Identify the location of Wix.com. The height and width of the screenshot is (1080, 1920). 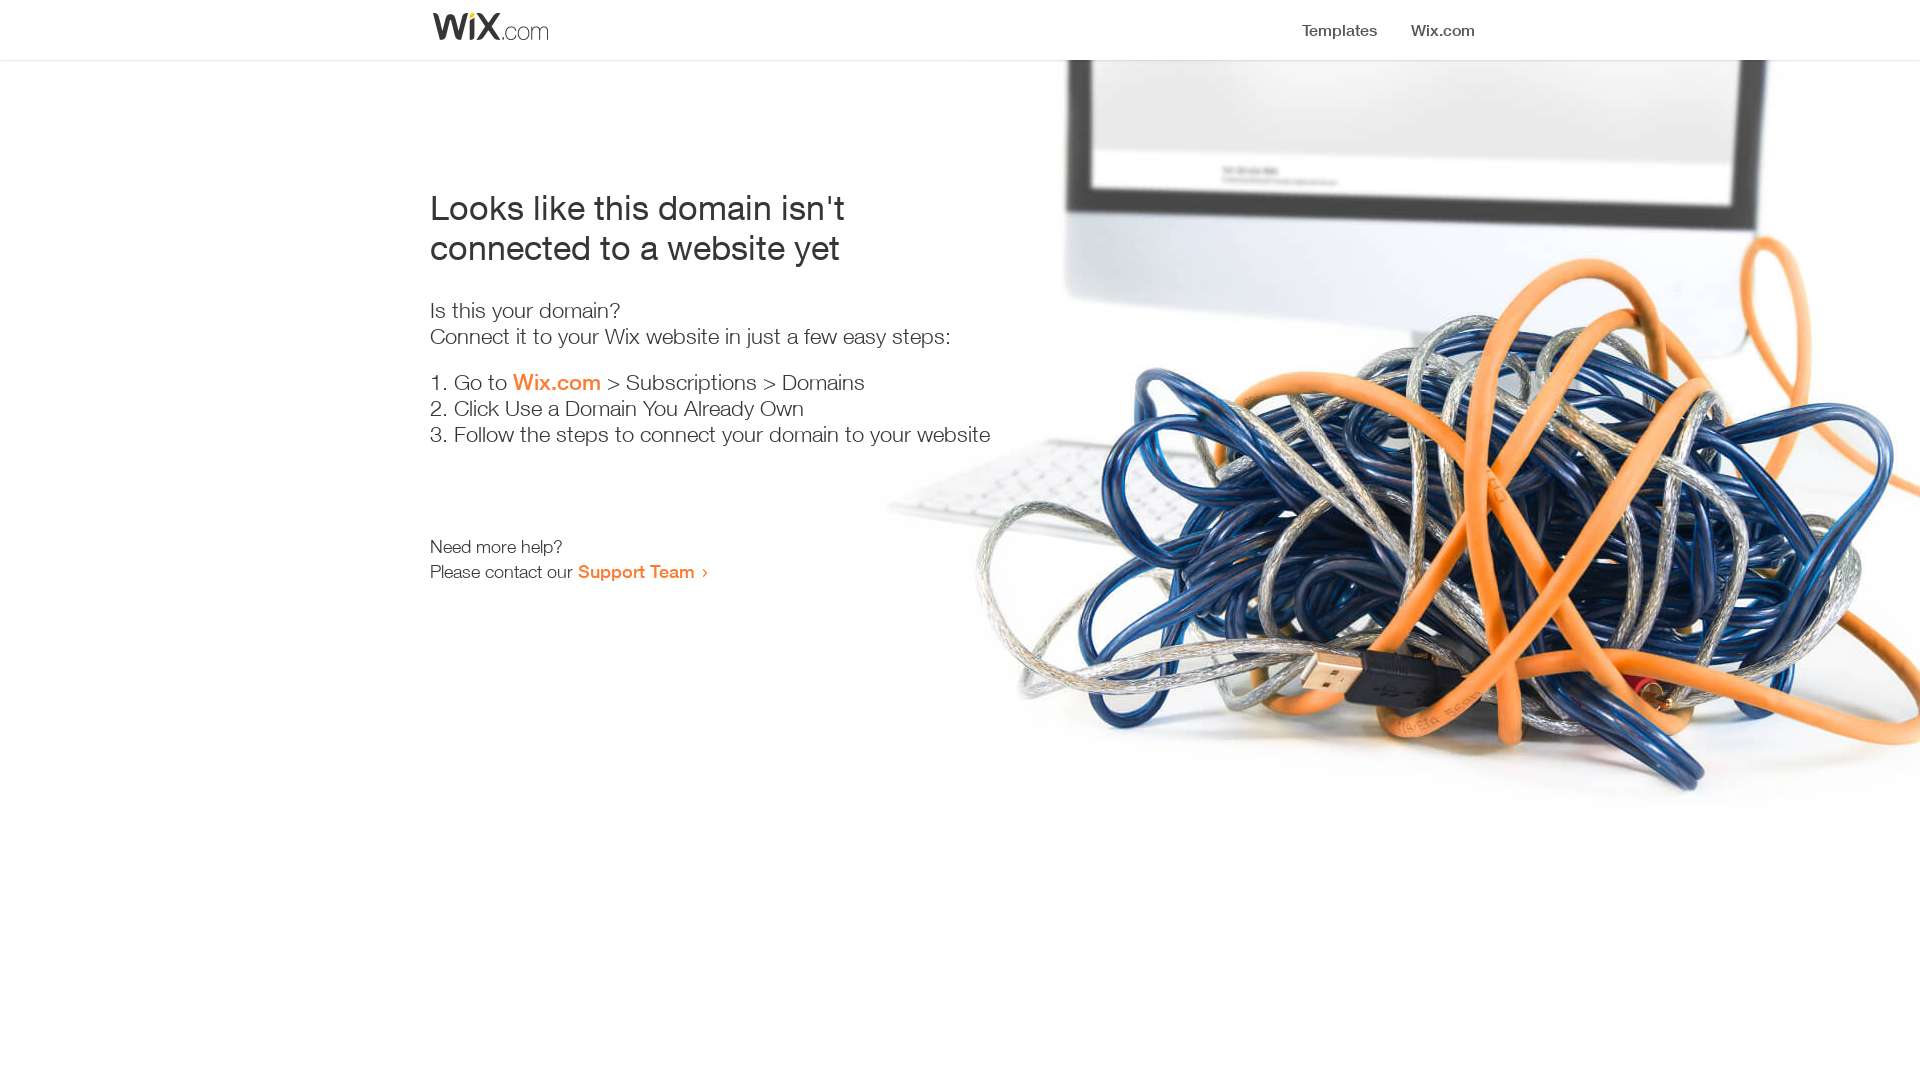
(557, 382).